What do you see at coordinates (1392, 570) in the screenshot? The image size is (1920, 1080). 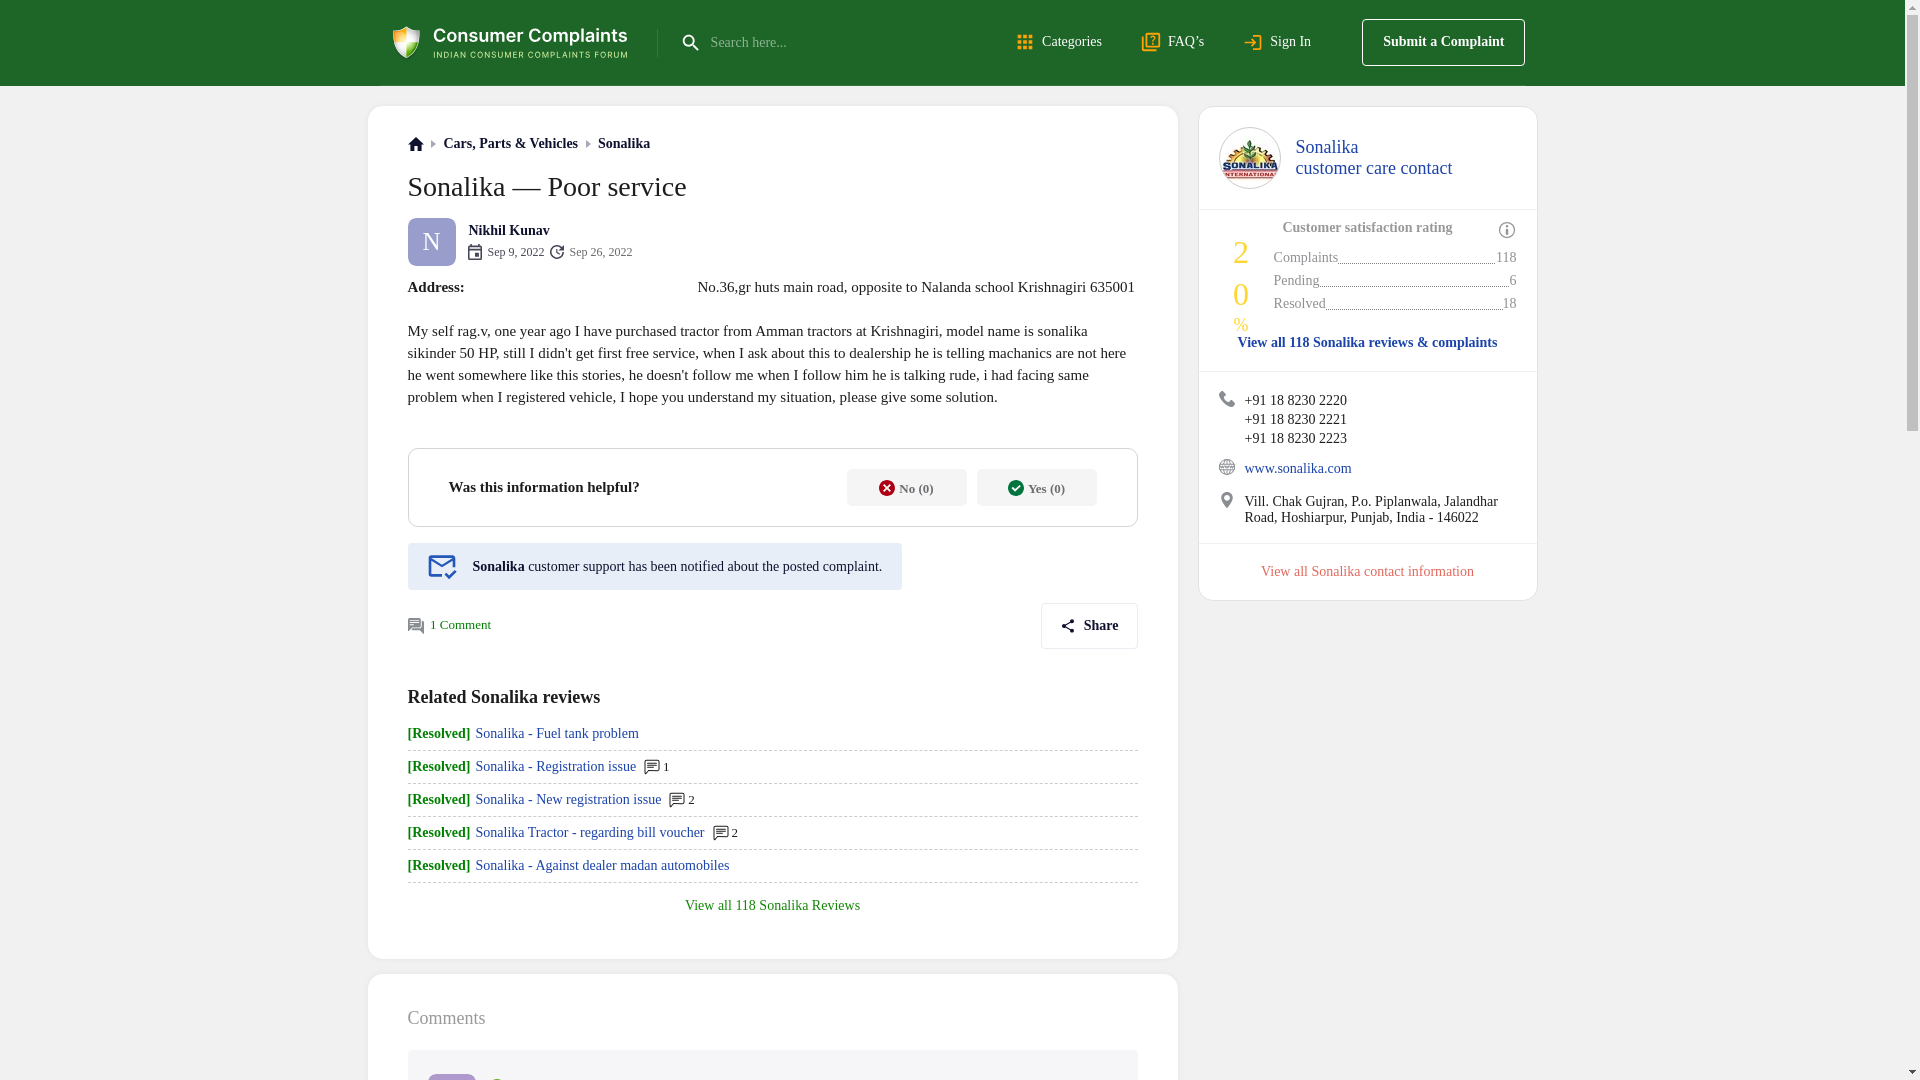 I see `www.sonalika.com` at bounding box center [1392, 570].